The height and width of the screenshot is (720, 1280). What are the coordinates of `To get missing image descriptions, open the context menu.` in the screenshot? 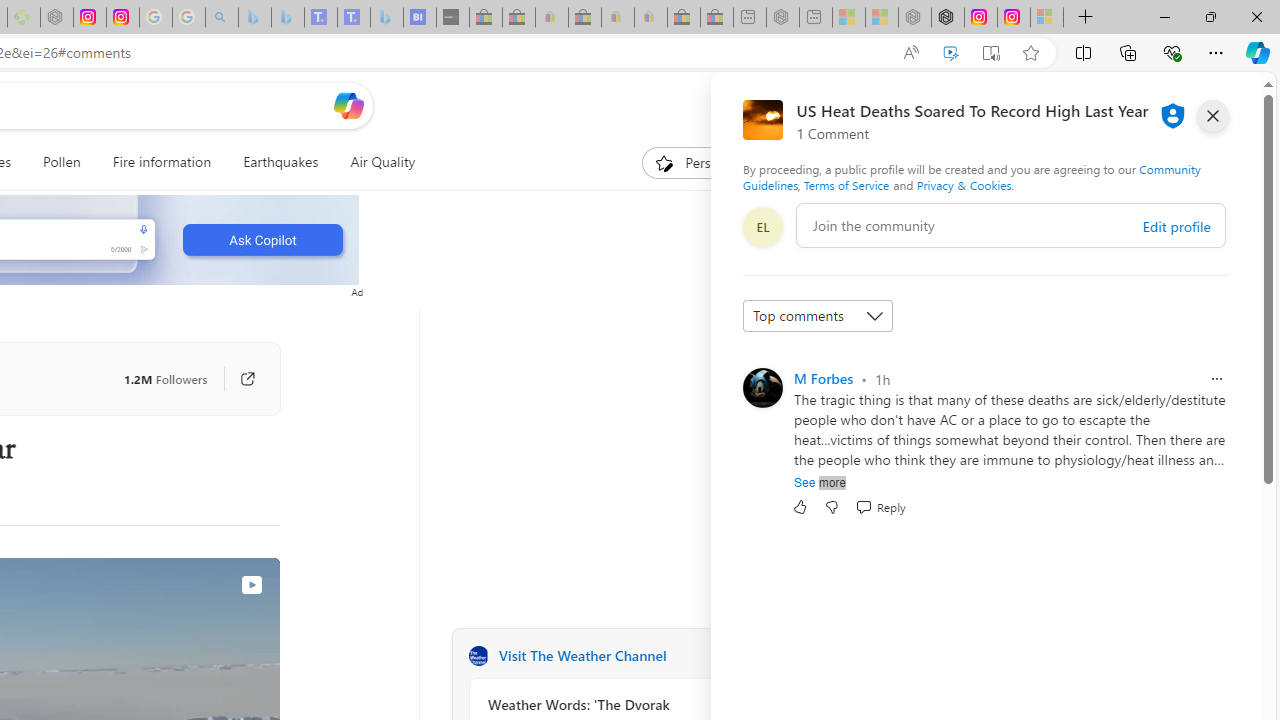 It's located at (664, 162).